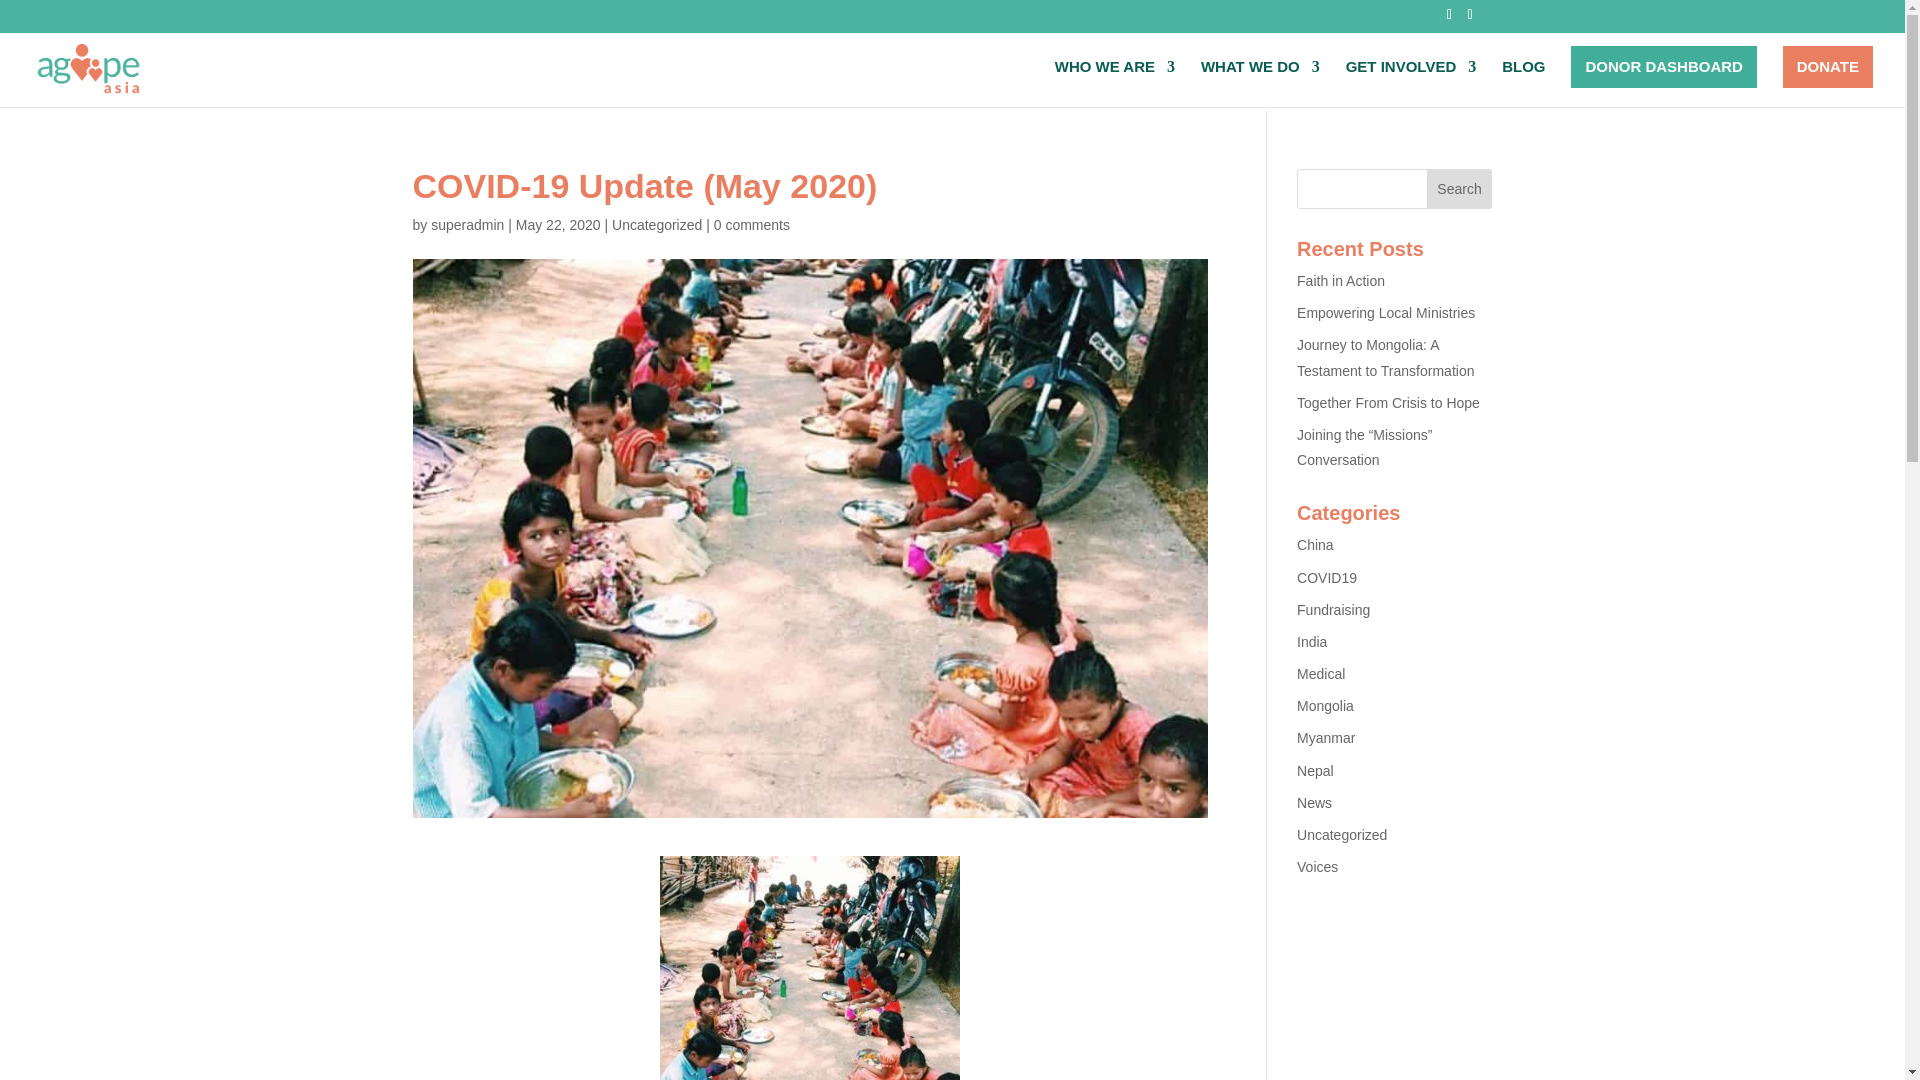 The image size is (1920, 1080). Describe the element at coordinates (1316, 544) in the screenshot. I see `China` at that location.